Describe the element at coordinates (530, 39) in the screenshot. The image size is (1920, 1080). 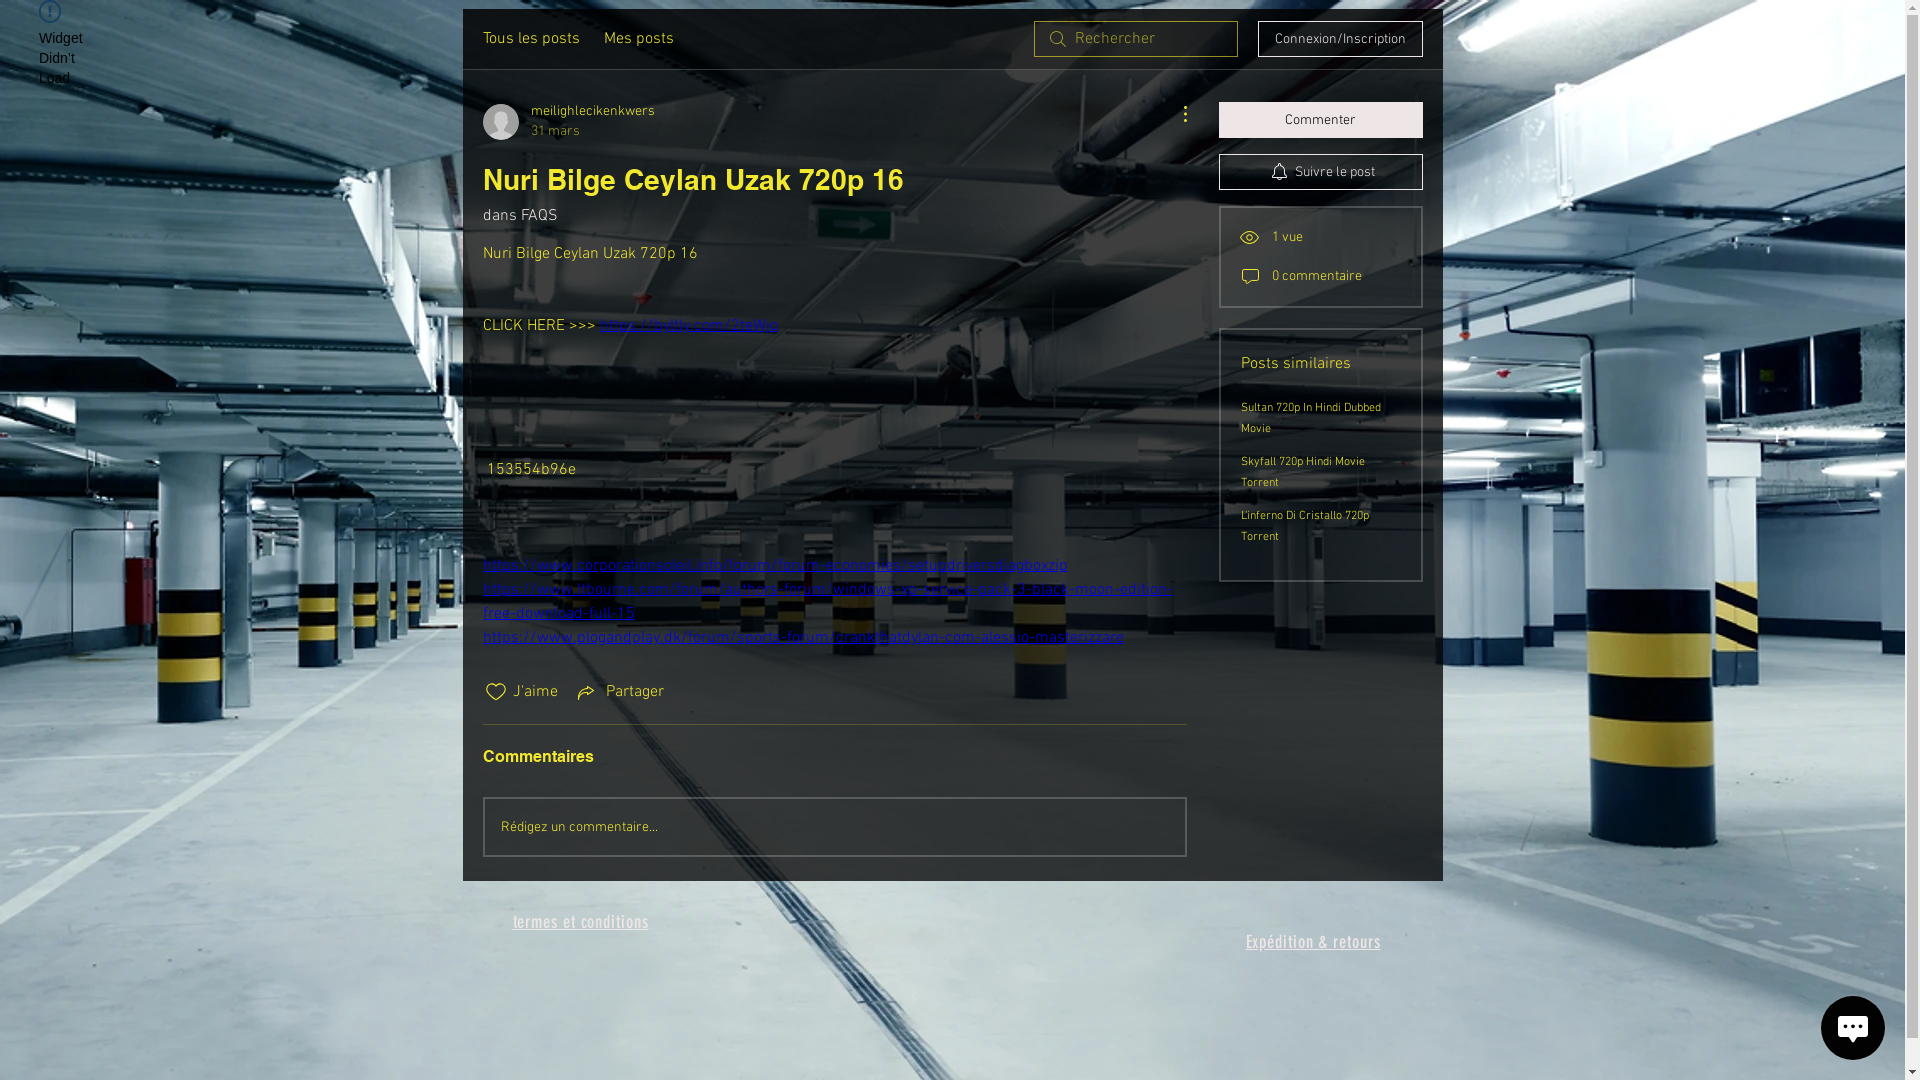
I see `Tous les posts` at that location.